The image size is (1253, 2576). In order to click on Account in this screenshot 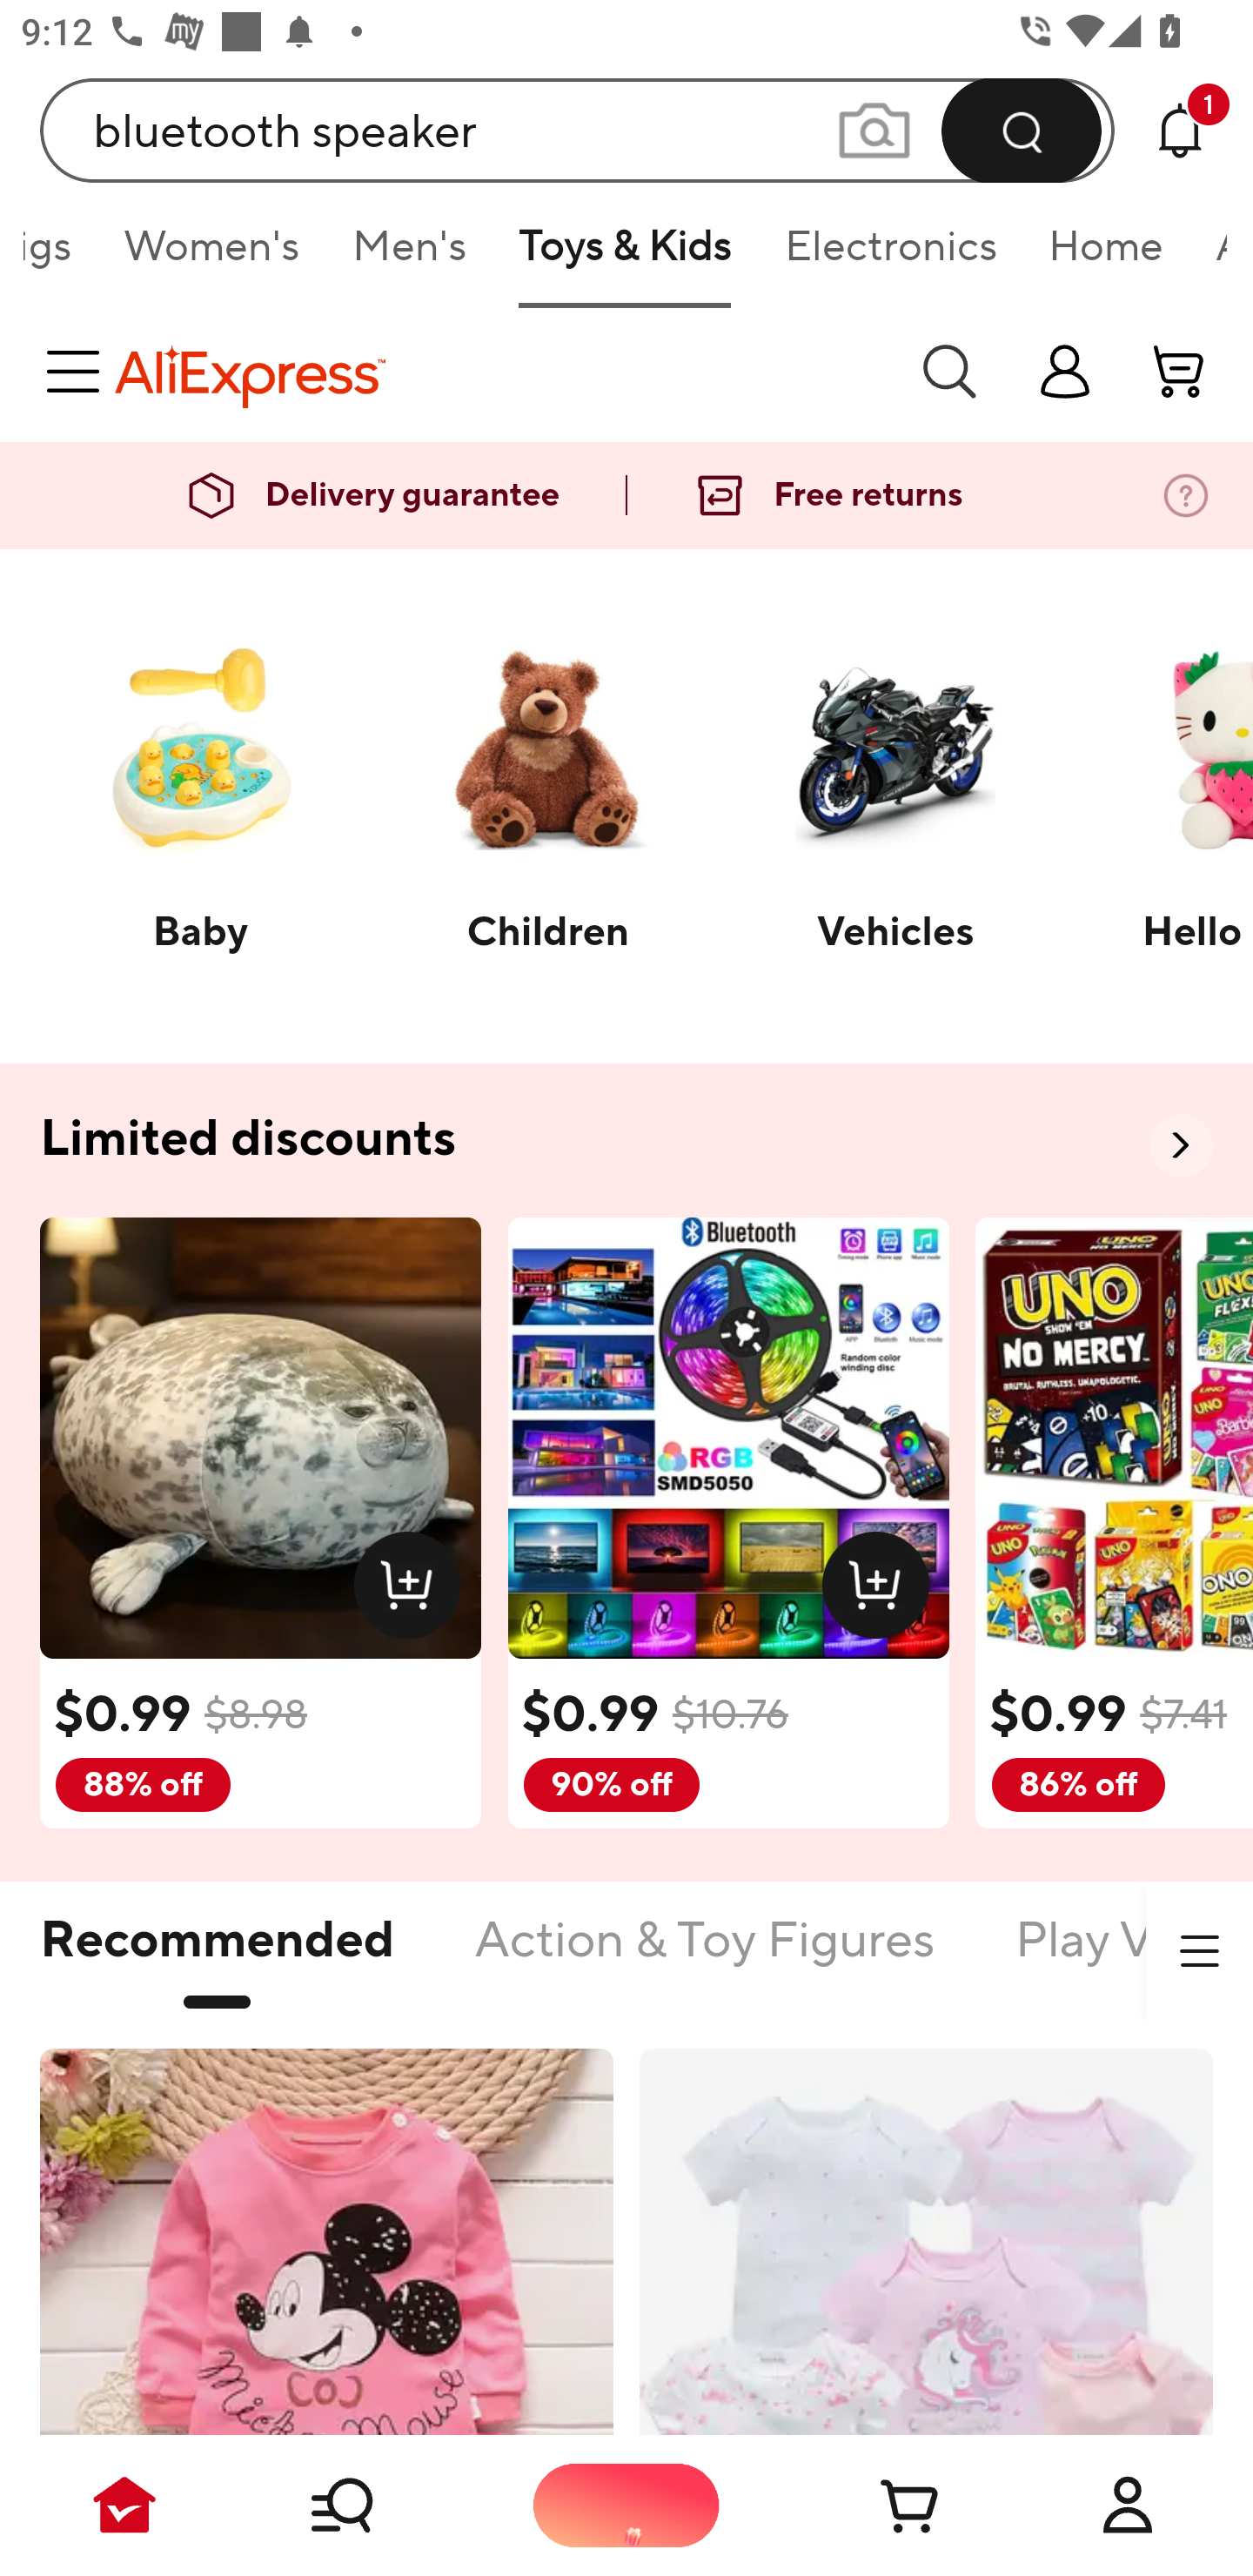, I will do `click(1128, 2505)`.